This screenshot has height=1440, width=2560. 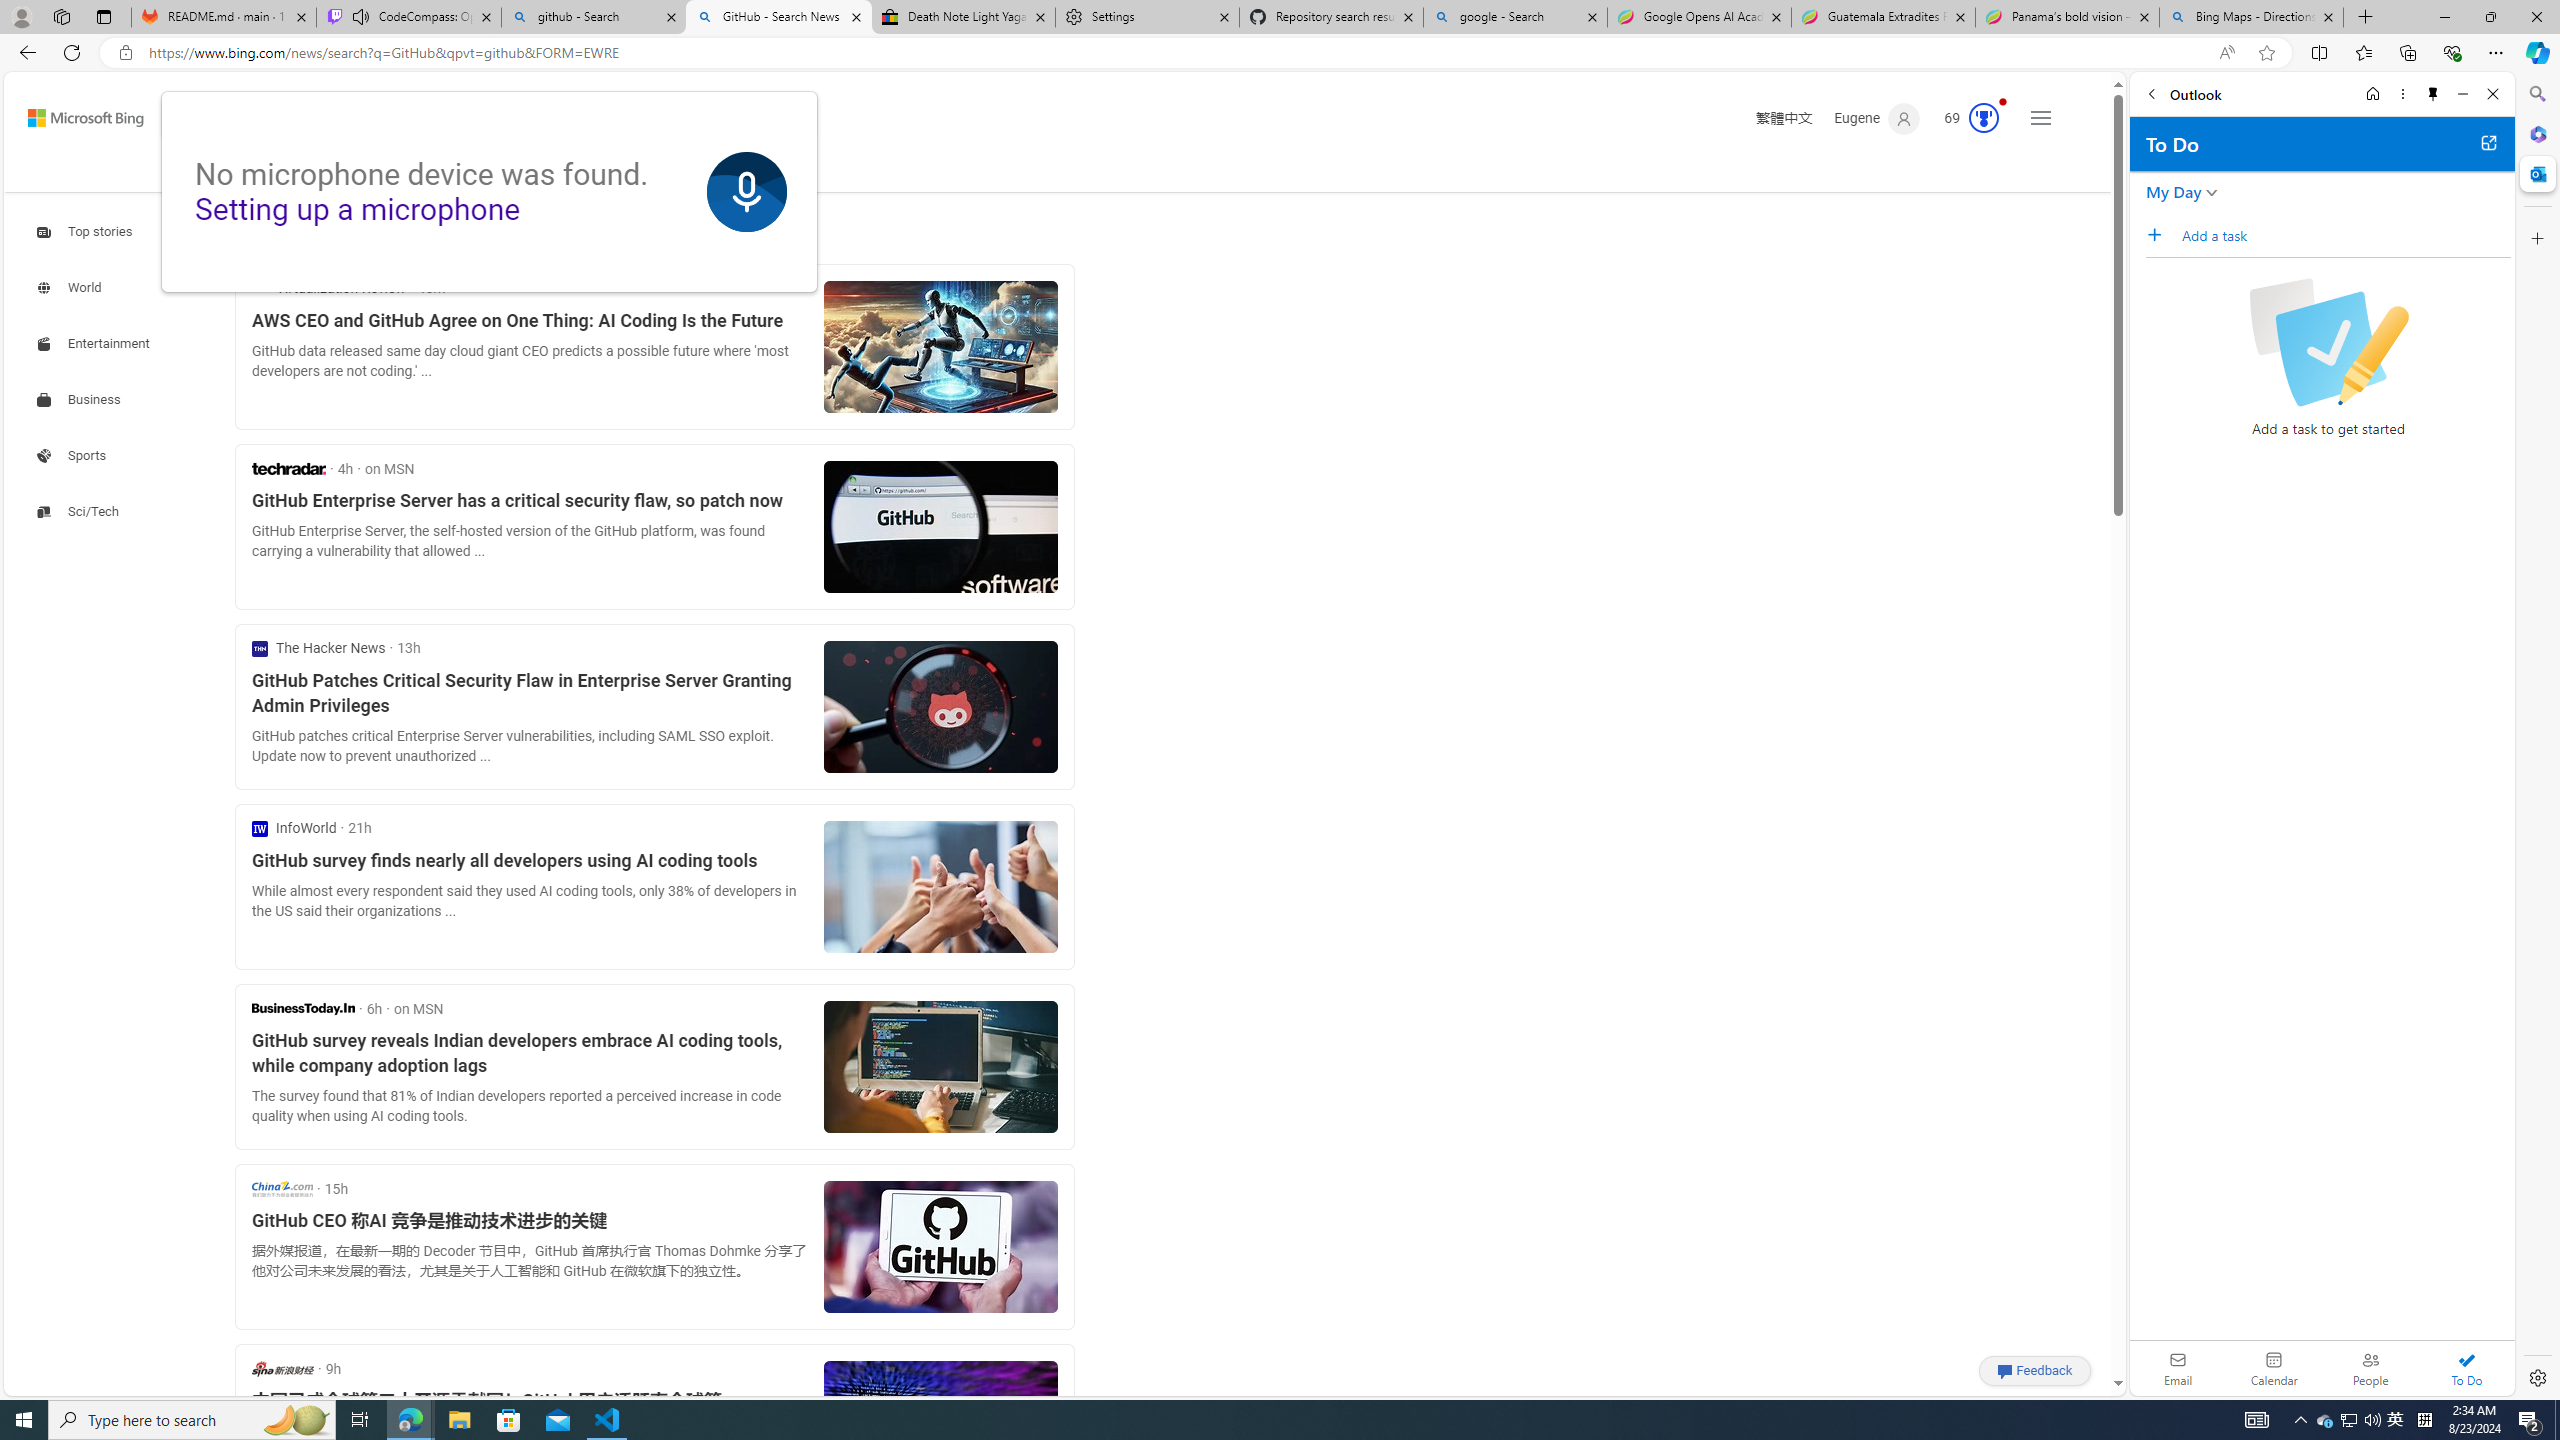 I want to click on People, so click(x=2370, y=1368).